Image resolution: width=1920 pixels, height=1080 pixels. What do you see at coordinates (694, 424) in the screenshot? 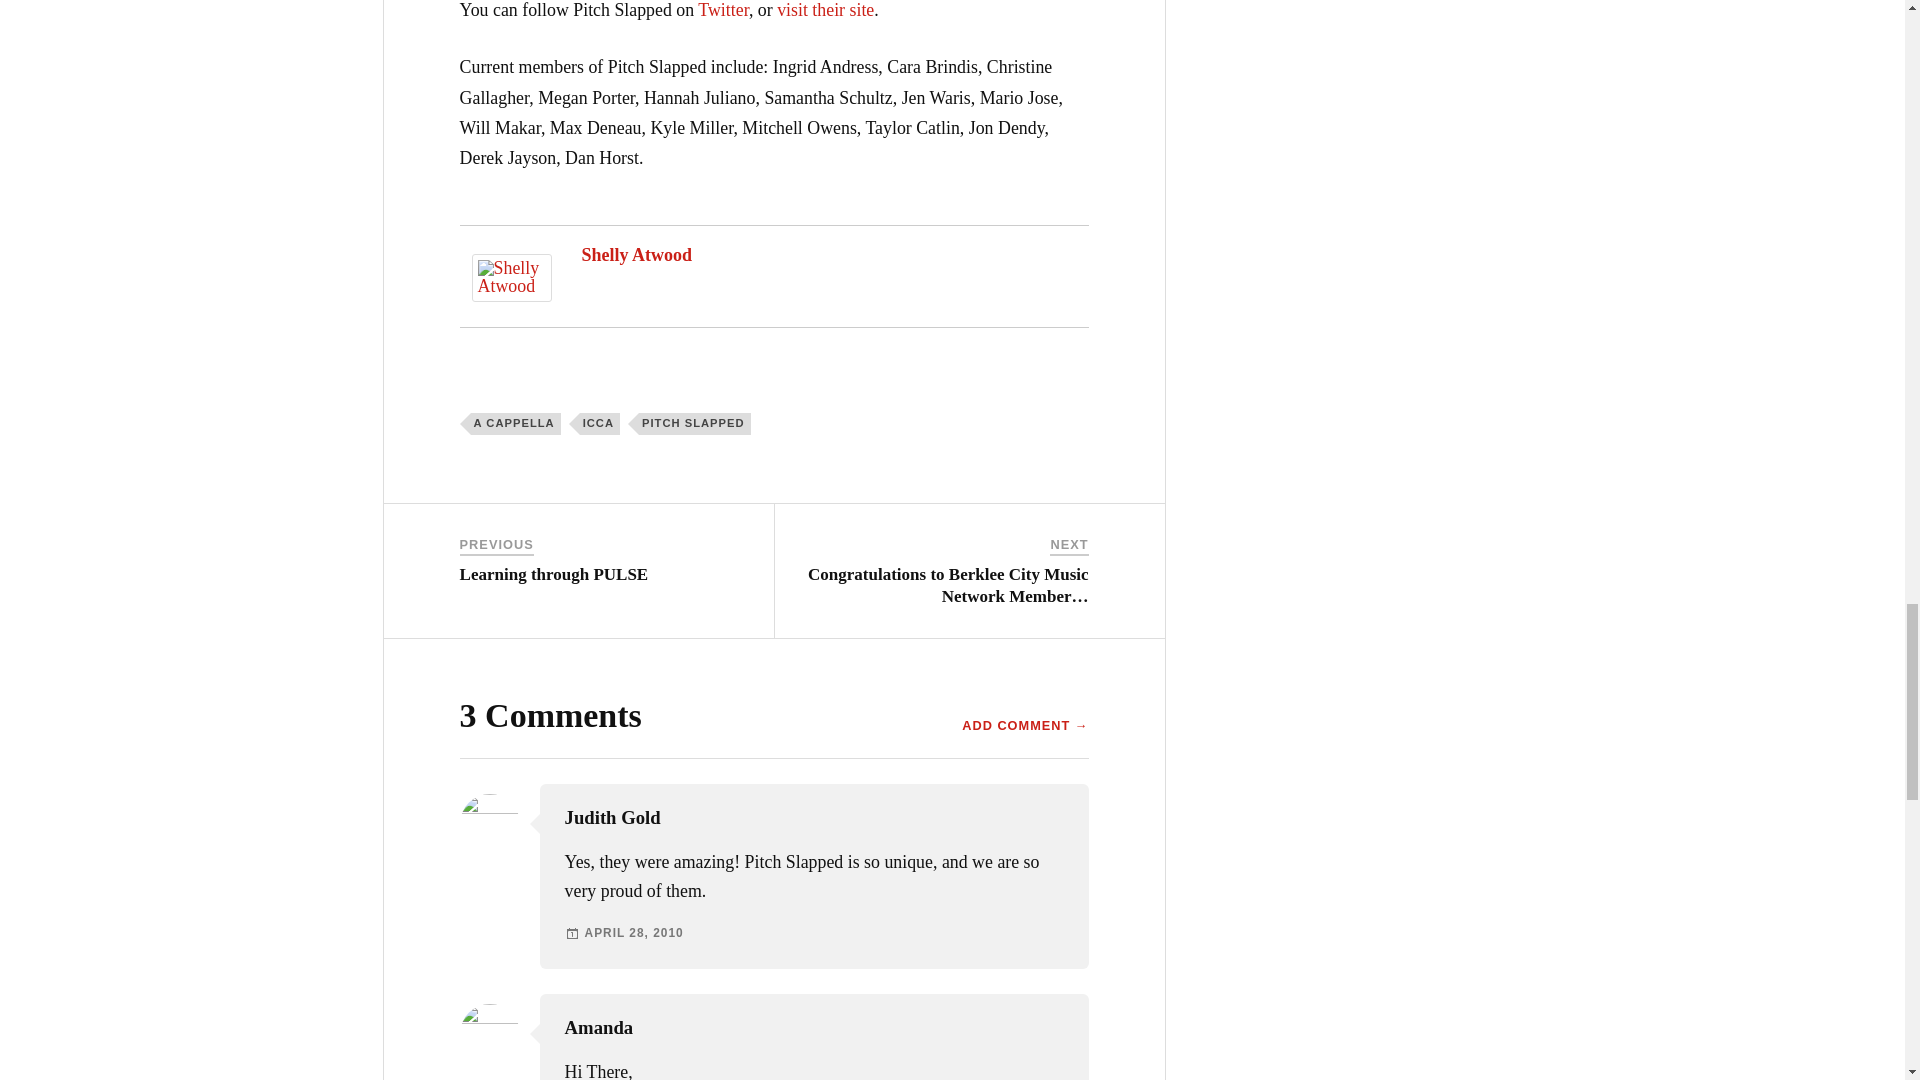
I see `PITCH SLAPPED` at bounding box center [694, 424].